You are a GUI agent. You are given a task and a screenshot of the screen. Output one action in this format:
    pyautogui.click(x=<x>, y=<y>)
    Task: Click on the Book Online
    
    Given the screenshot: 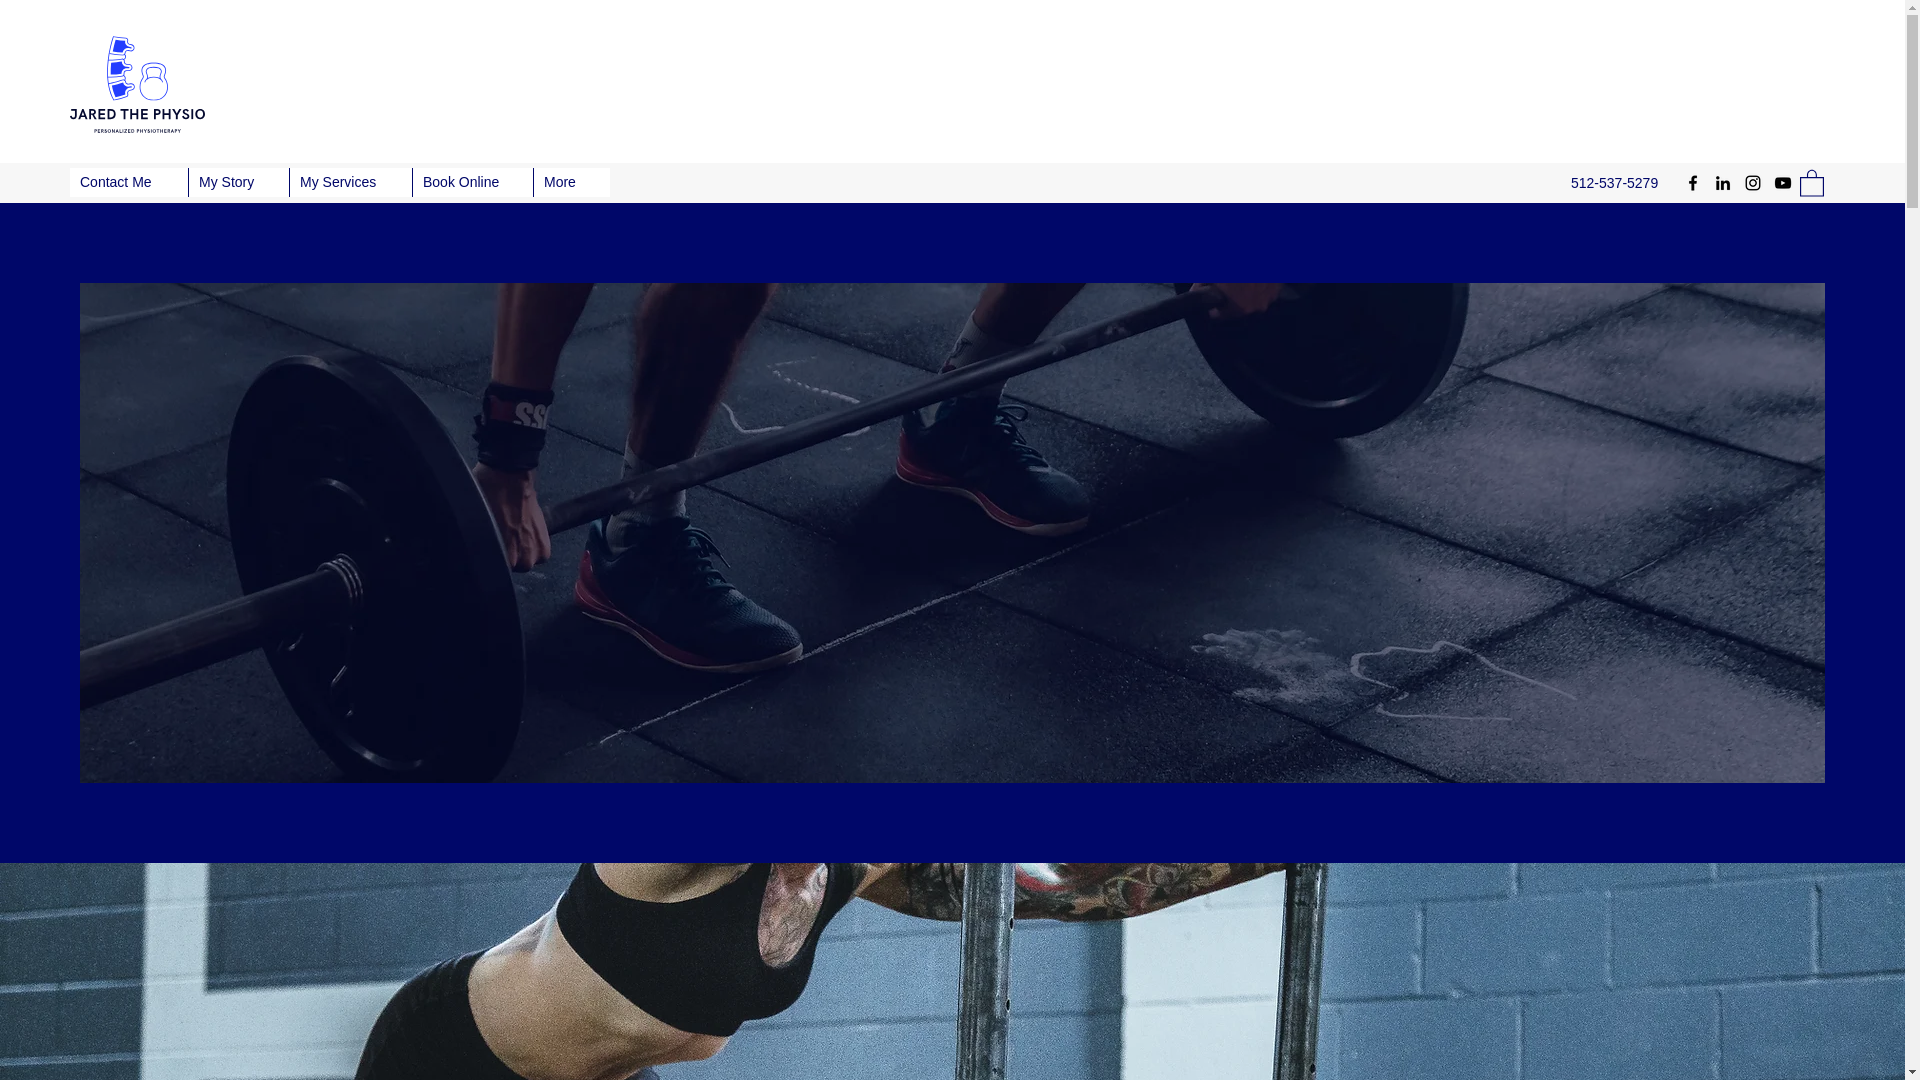 What is the action you would take?
    pyautogui.click(x=472, y=182)
    